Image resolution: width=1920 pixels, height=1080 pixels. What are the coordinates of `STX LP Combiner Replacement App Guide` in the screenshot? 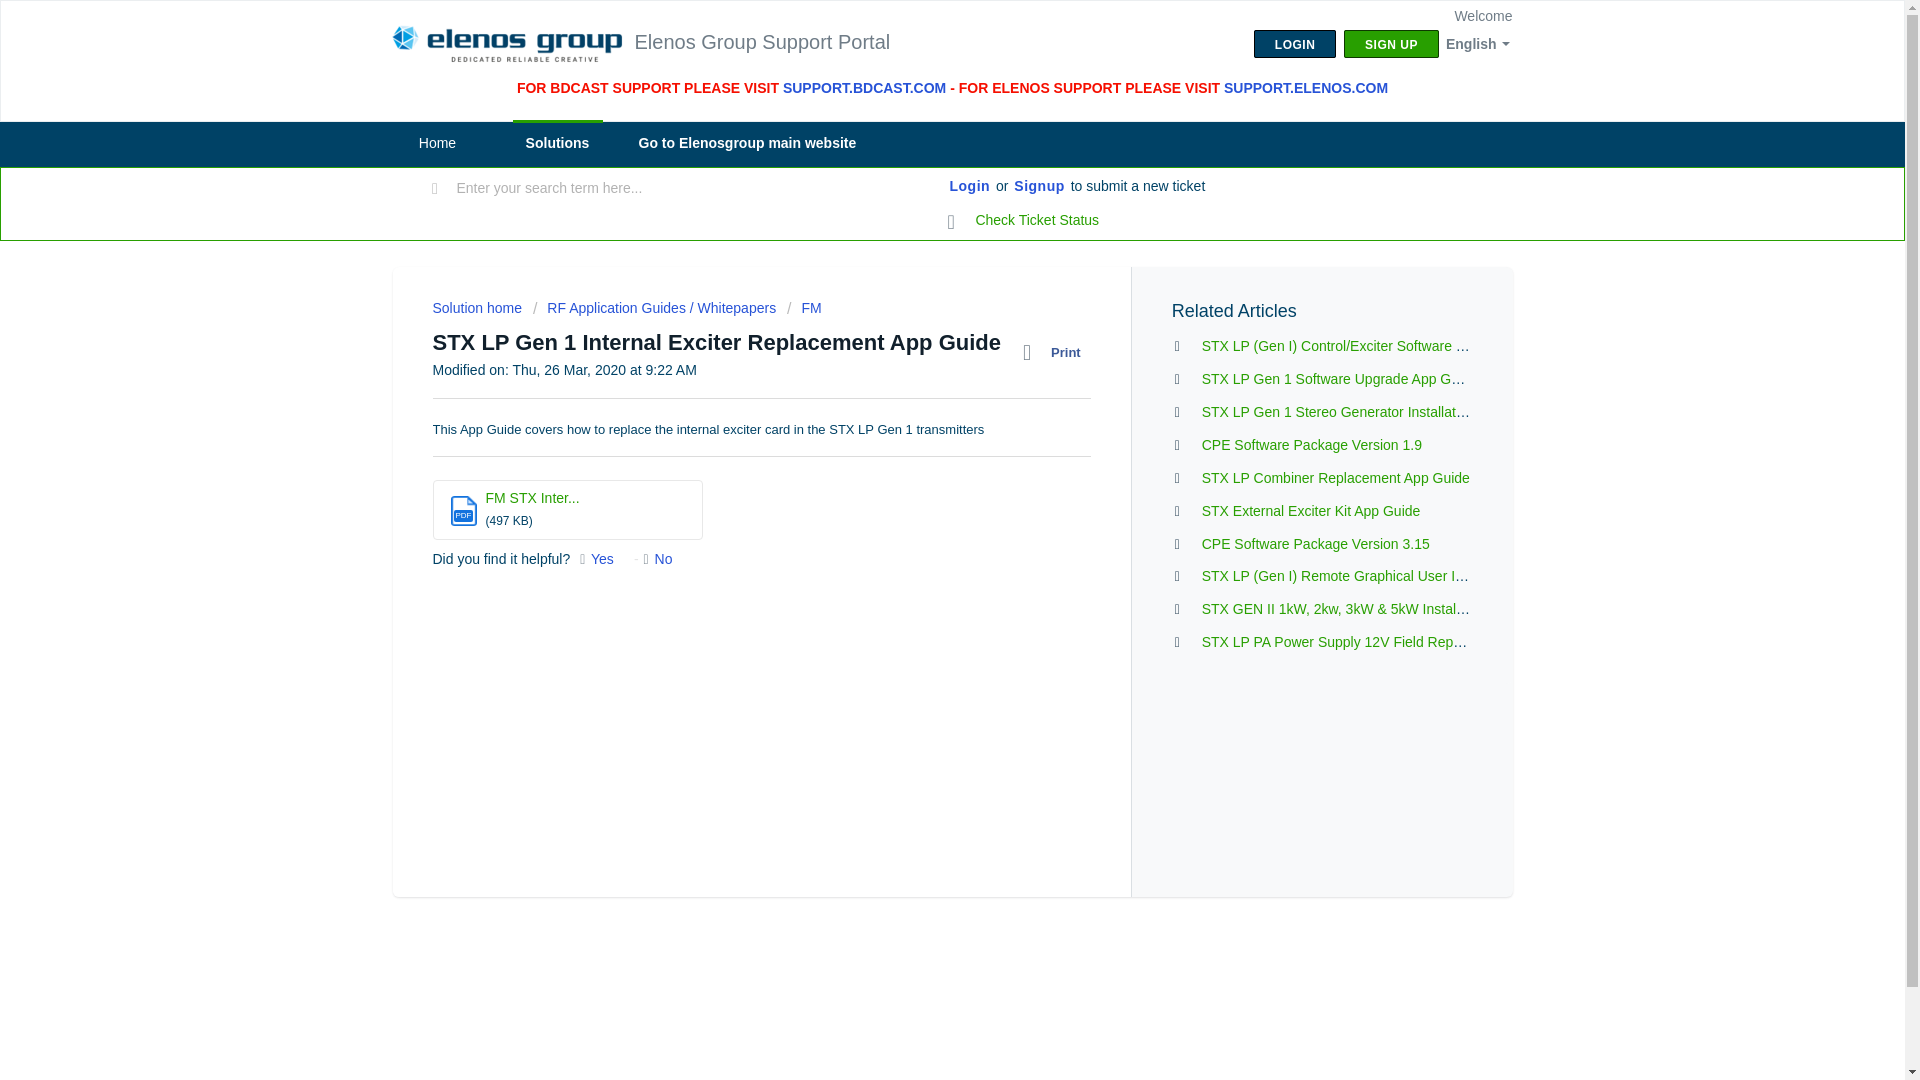 It's located at (1336, 478).